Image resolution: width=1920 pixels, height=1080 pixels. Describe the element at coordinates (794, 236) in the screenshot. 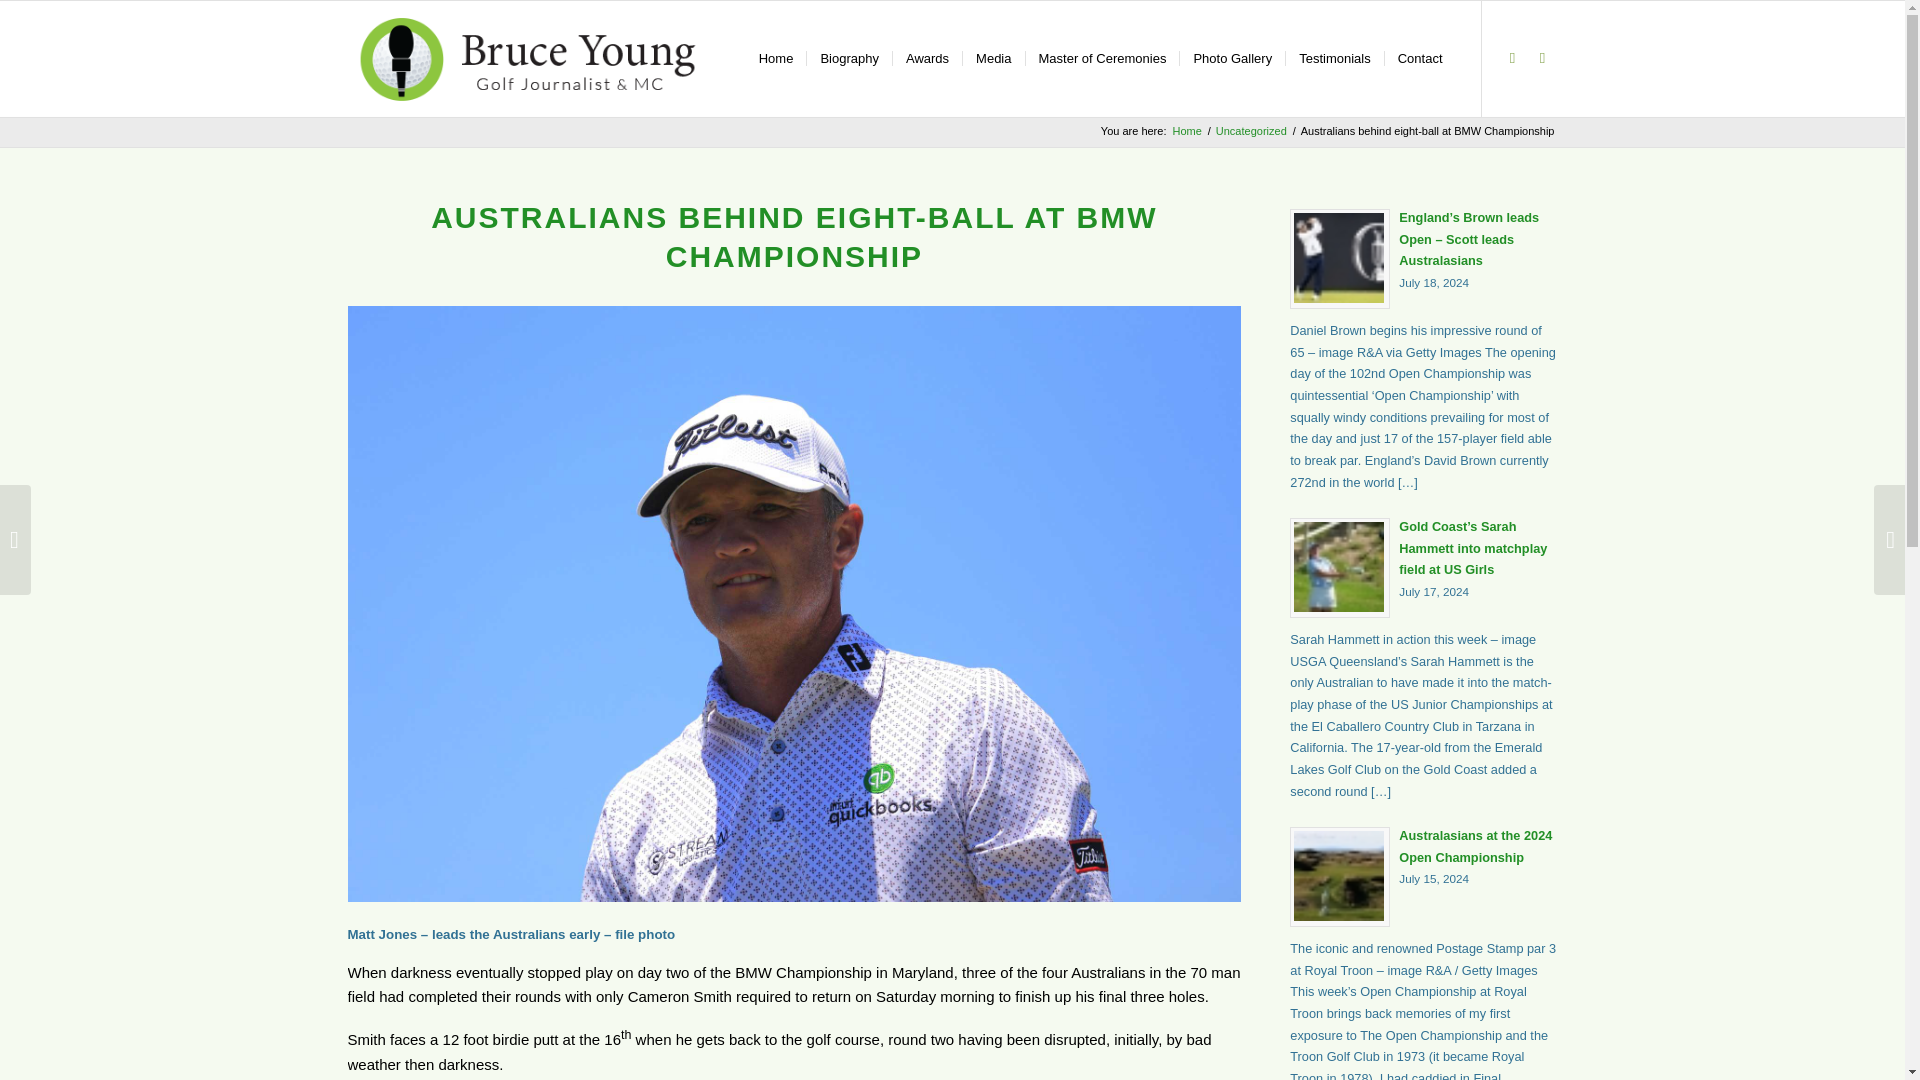

I see `AUSTRALIANS BEHIND EIGHT-BALL AT BMW CHAMPIONSHIP` at that location.